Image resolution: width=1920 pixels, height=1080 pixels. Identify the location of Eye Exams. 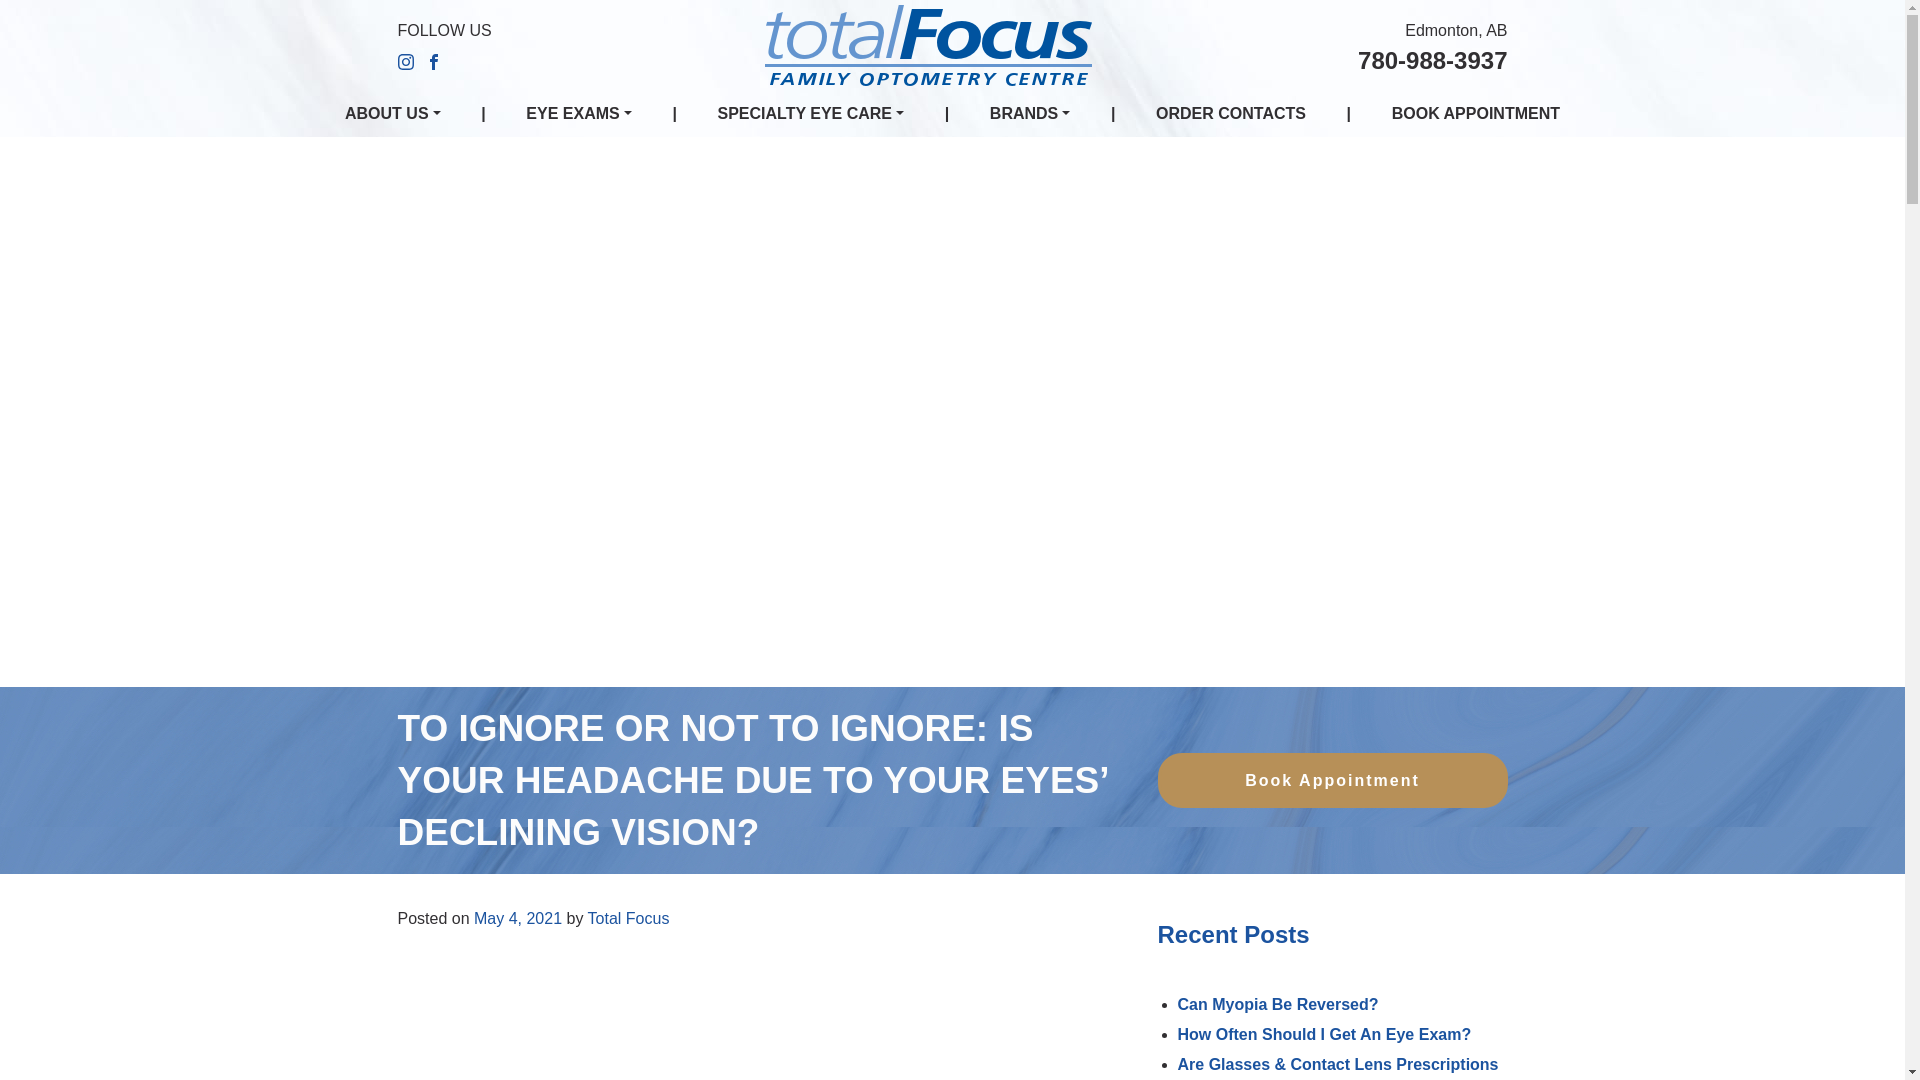
(578, 114).